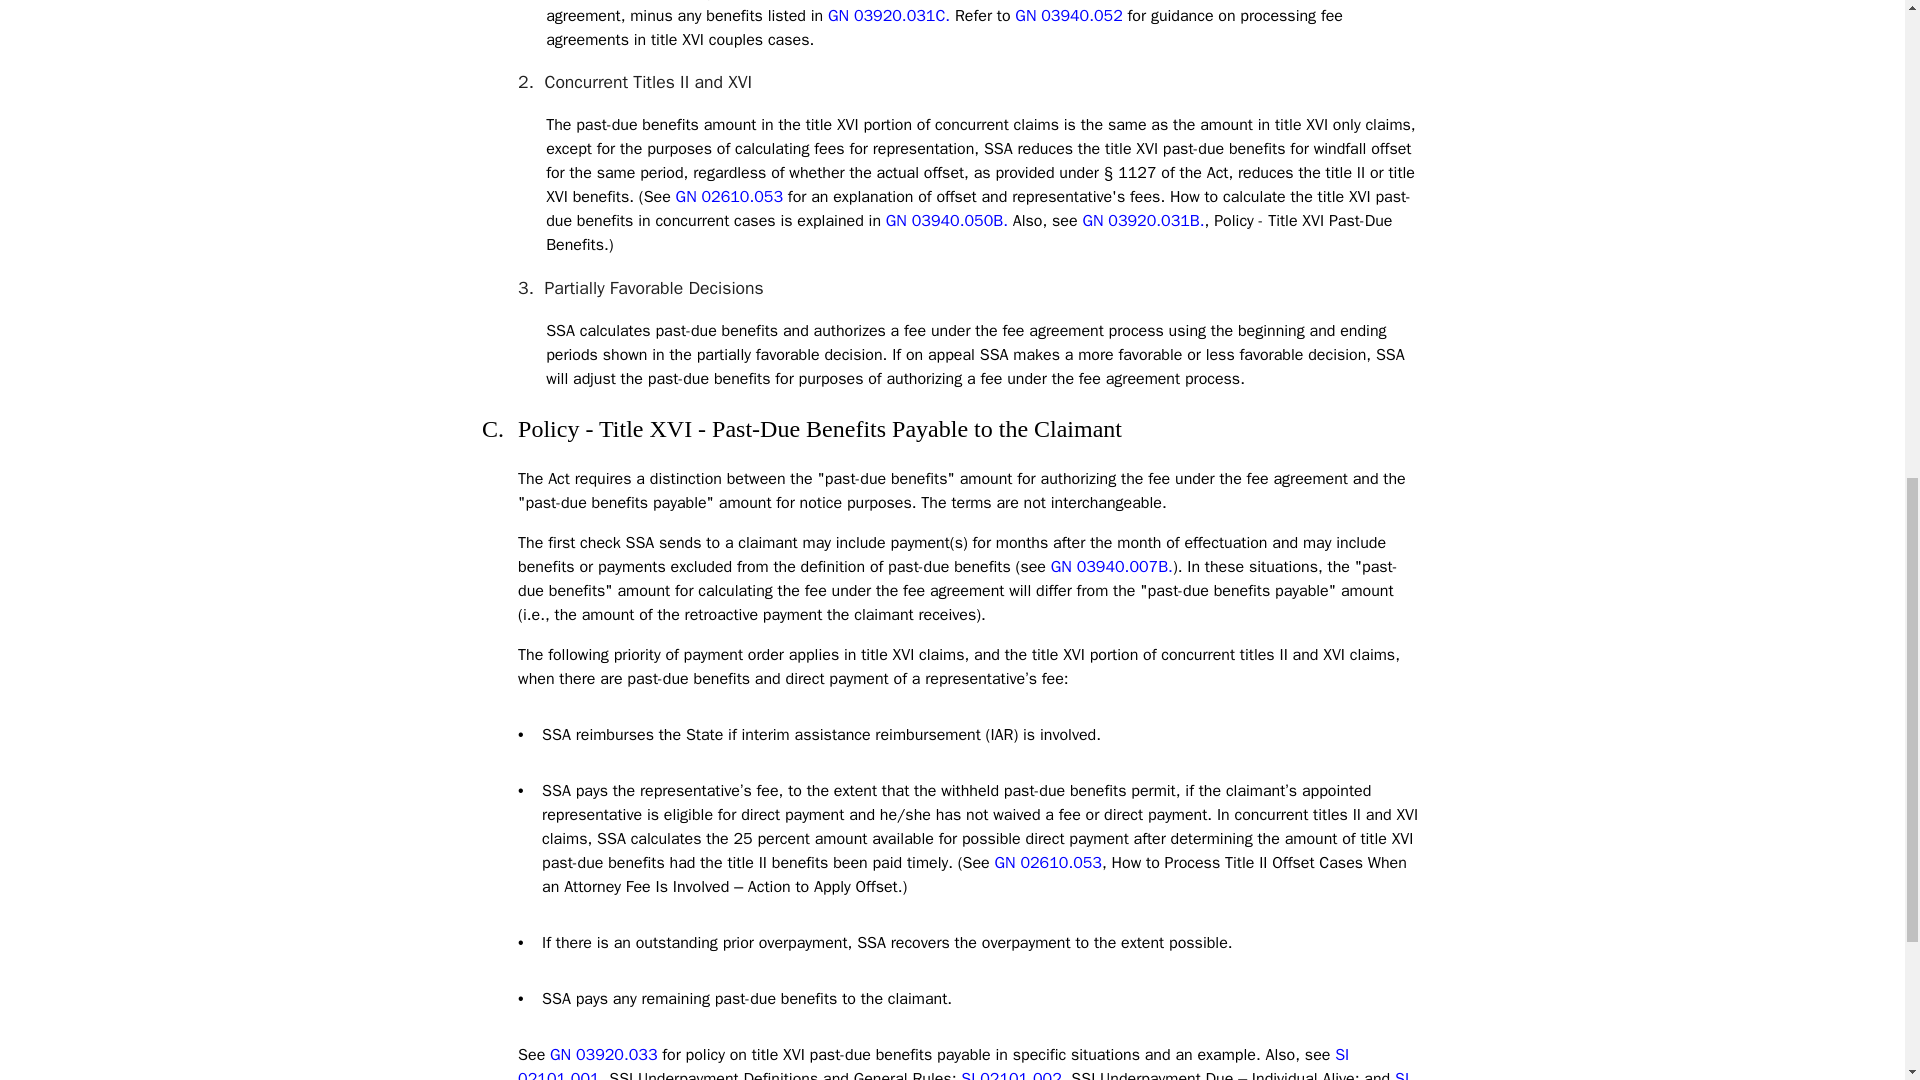 The height and width of the screenshot is (1080, 1920). I want to click on GN 03920.033, so click(602, 1054).